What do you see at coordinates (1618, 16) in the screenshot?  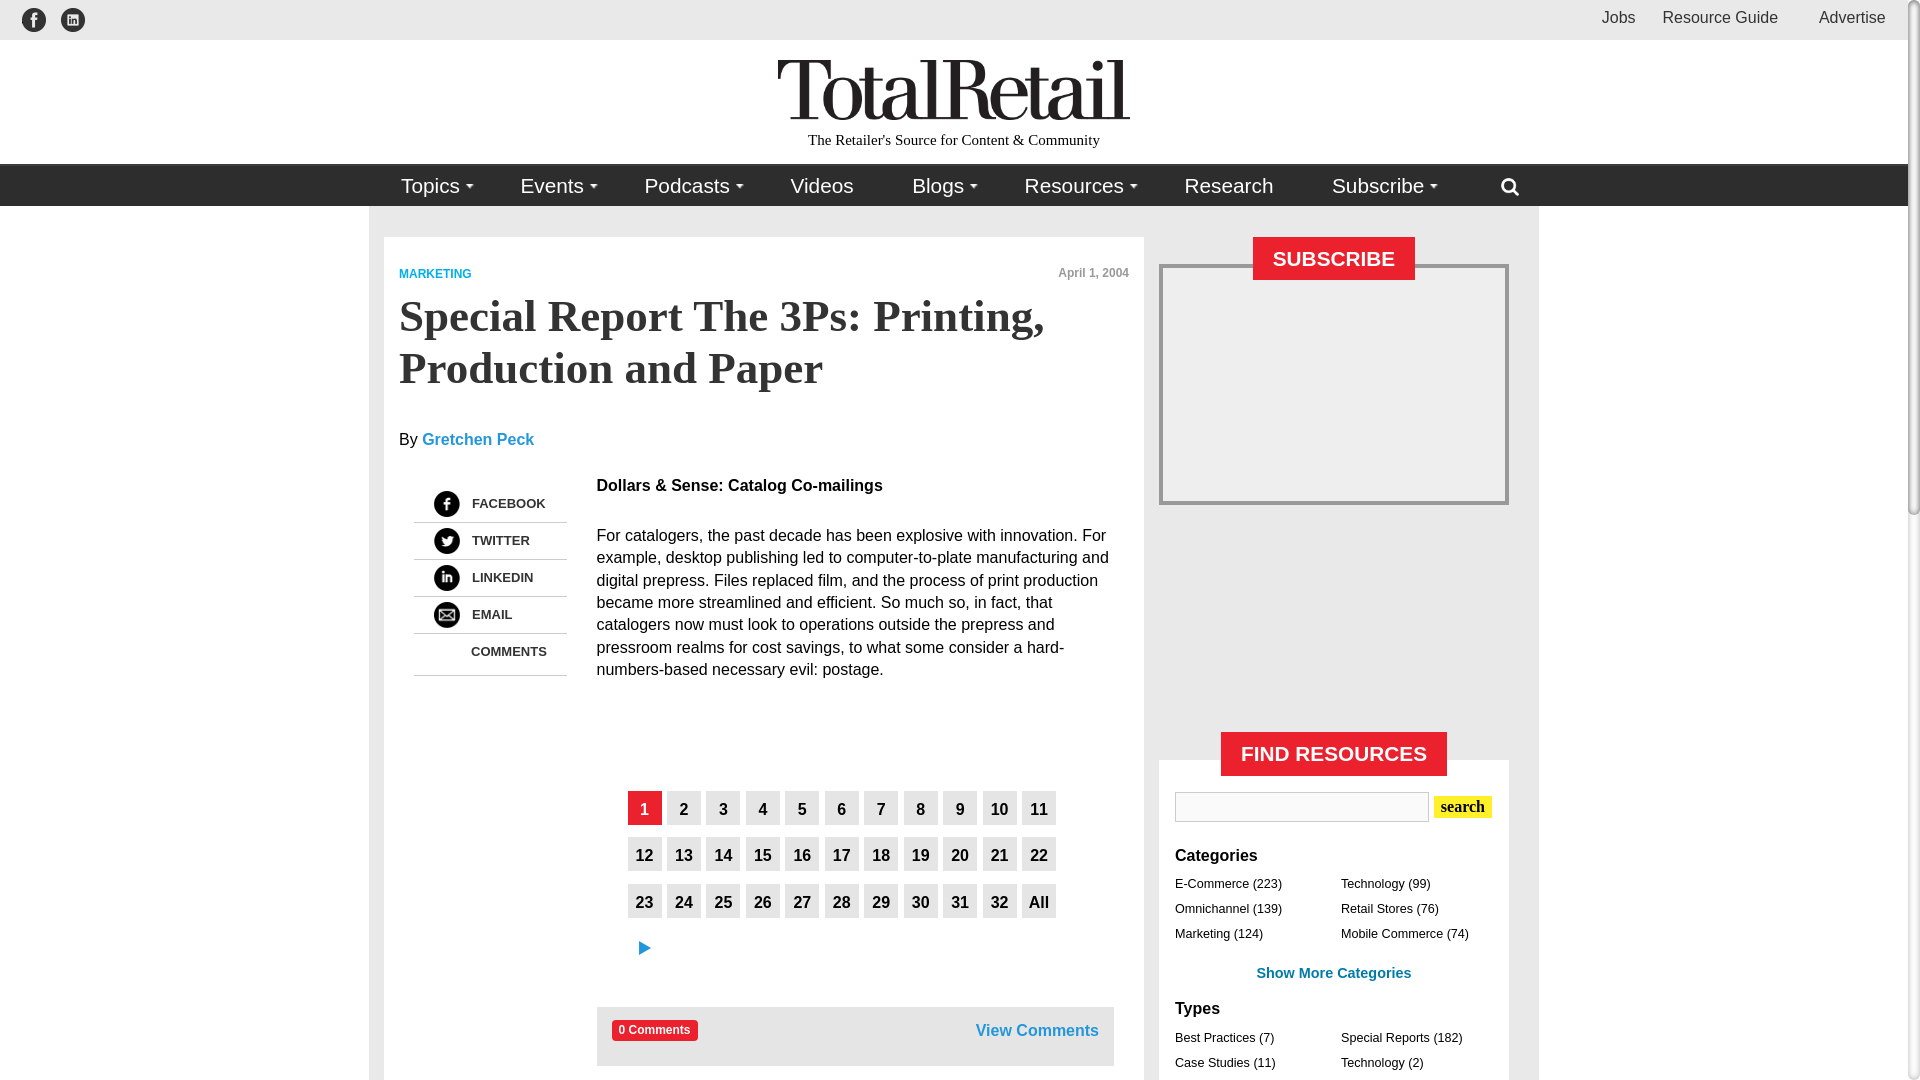 I see `Jobs` at bounding box center [1618, 16].